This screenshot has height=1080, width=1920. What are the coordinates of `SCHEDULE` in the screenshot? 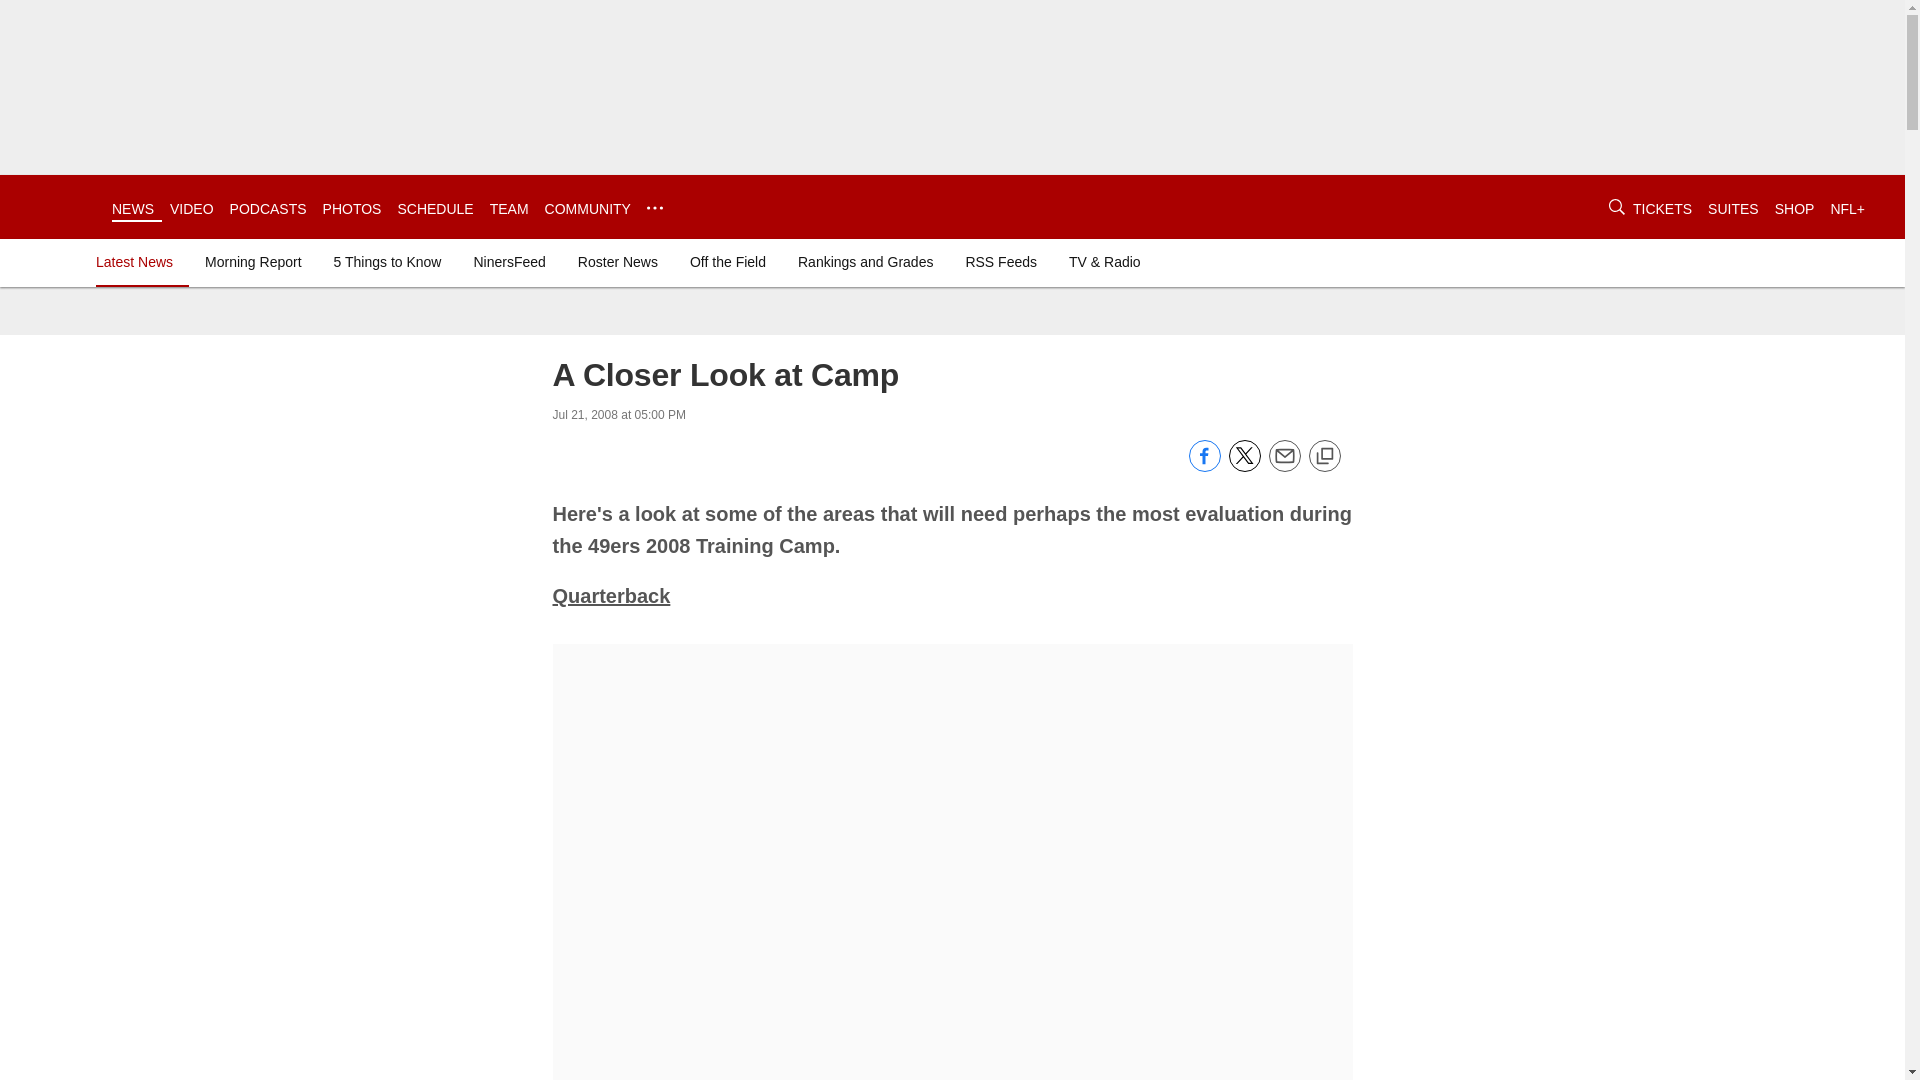 It's located at (434, 208).